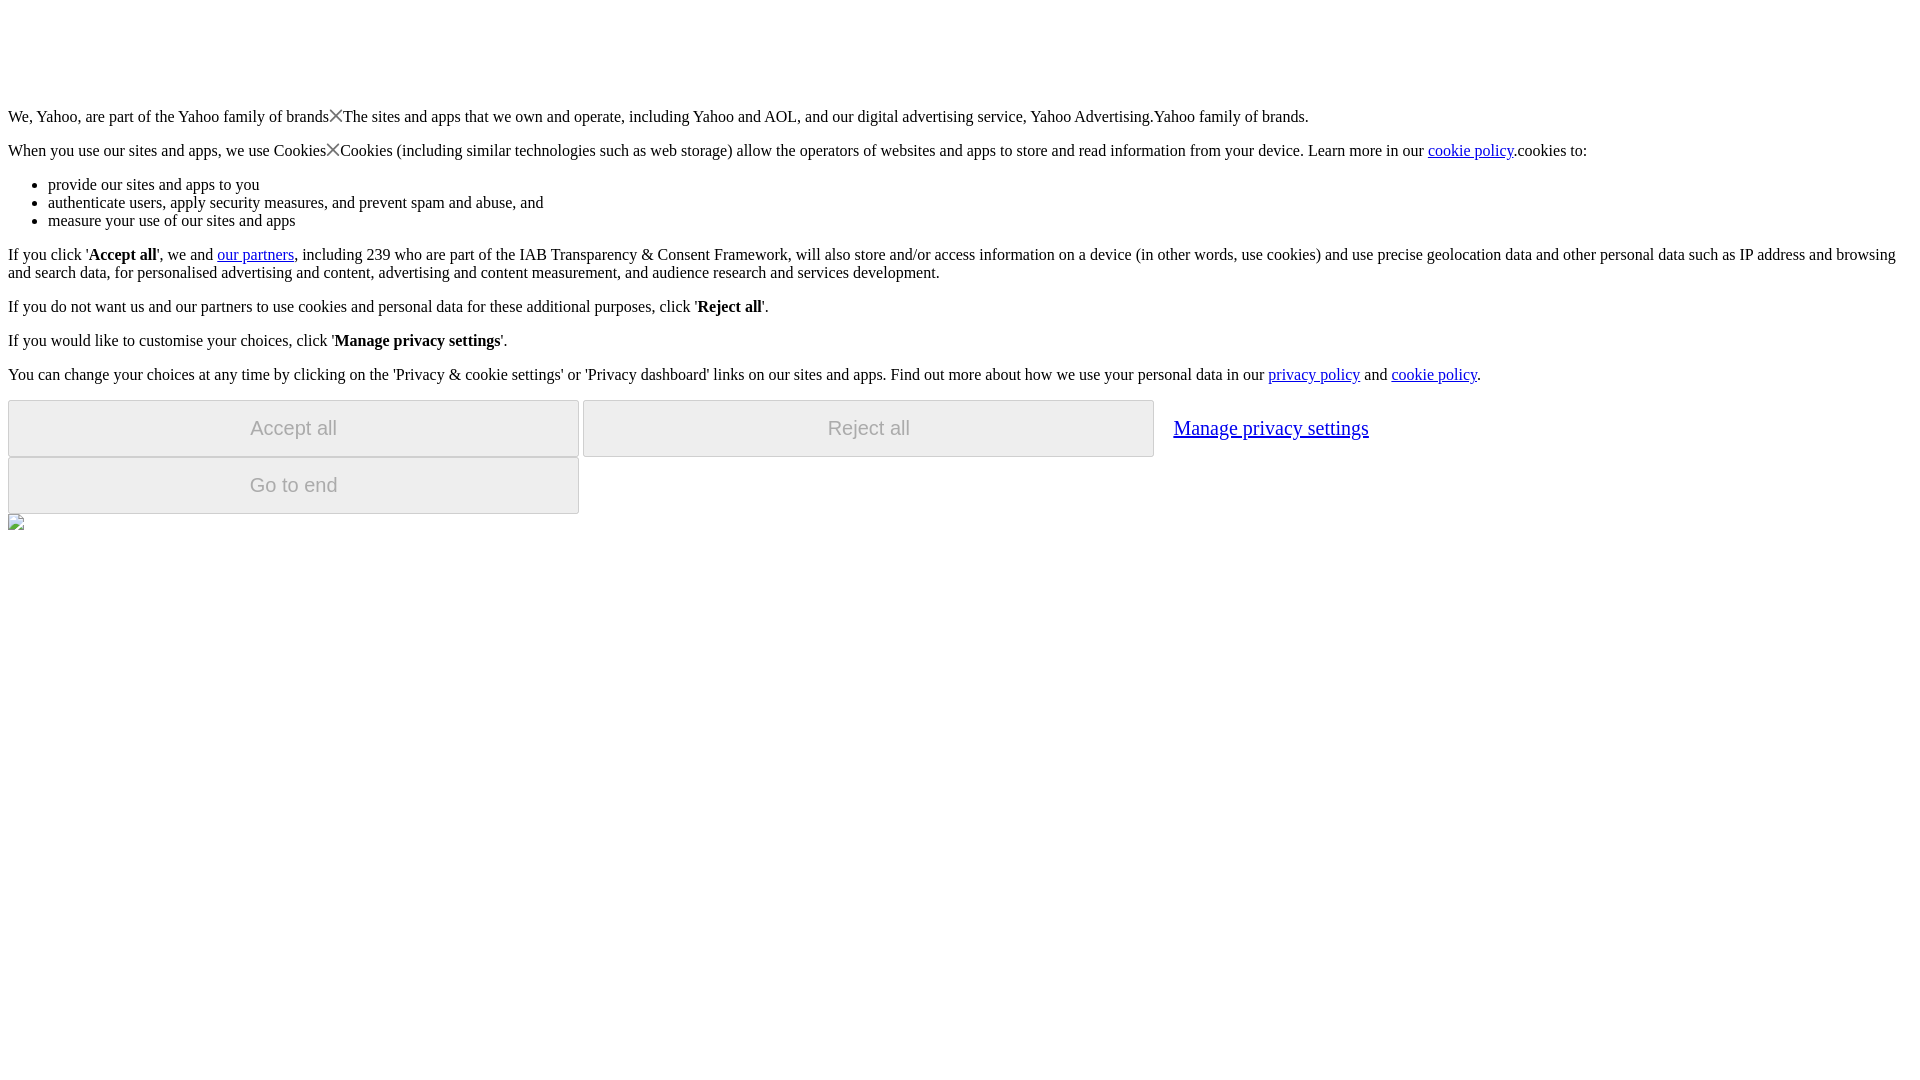 The width and height of the screenshot is (1920, 1080). Describe the element at coordinates (293, 485) in the screenshot. I see `Go to end` at that location.